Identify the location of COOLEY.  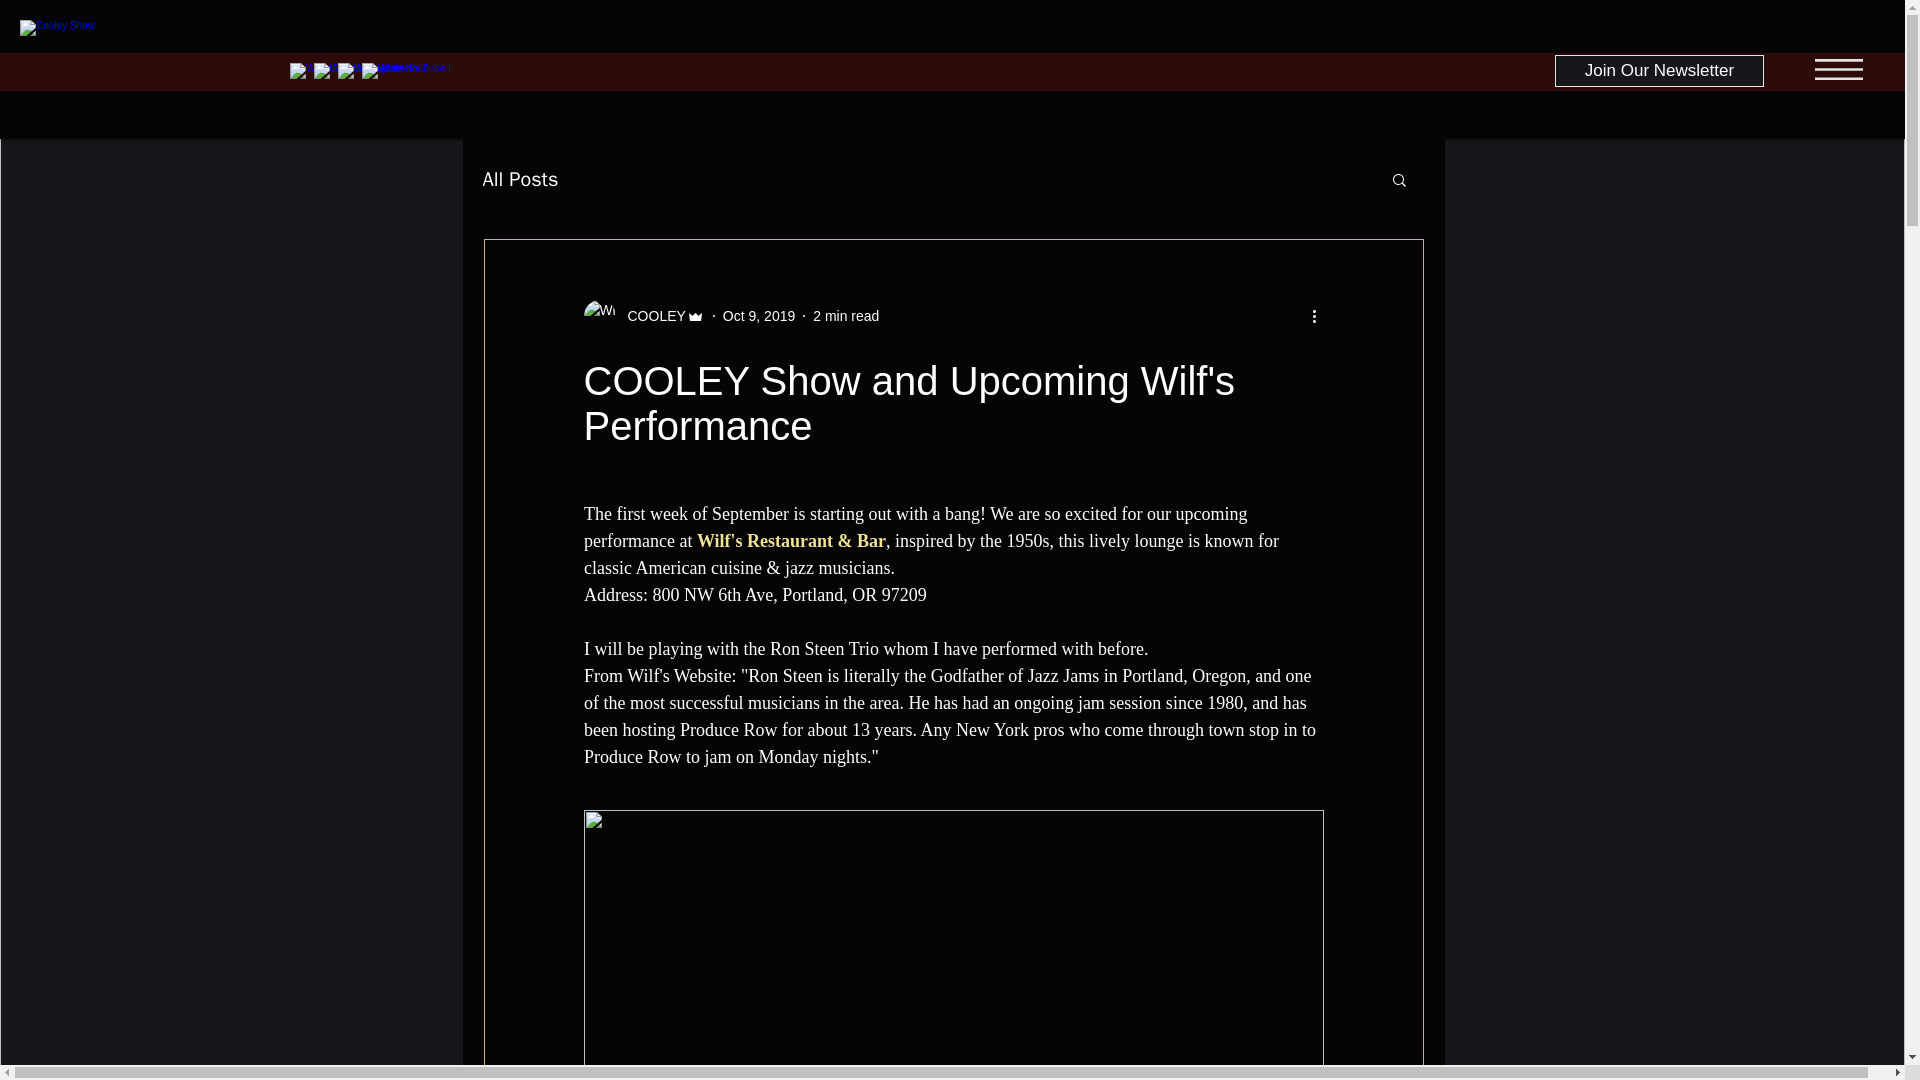
(650, 316).